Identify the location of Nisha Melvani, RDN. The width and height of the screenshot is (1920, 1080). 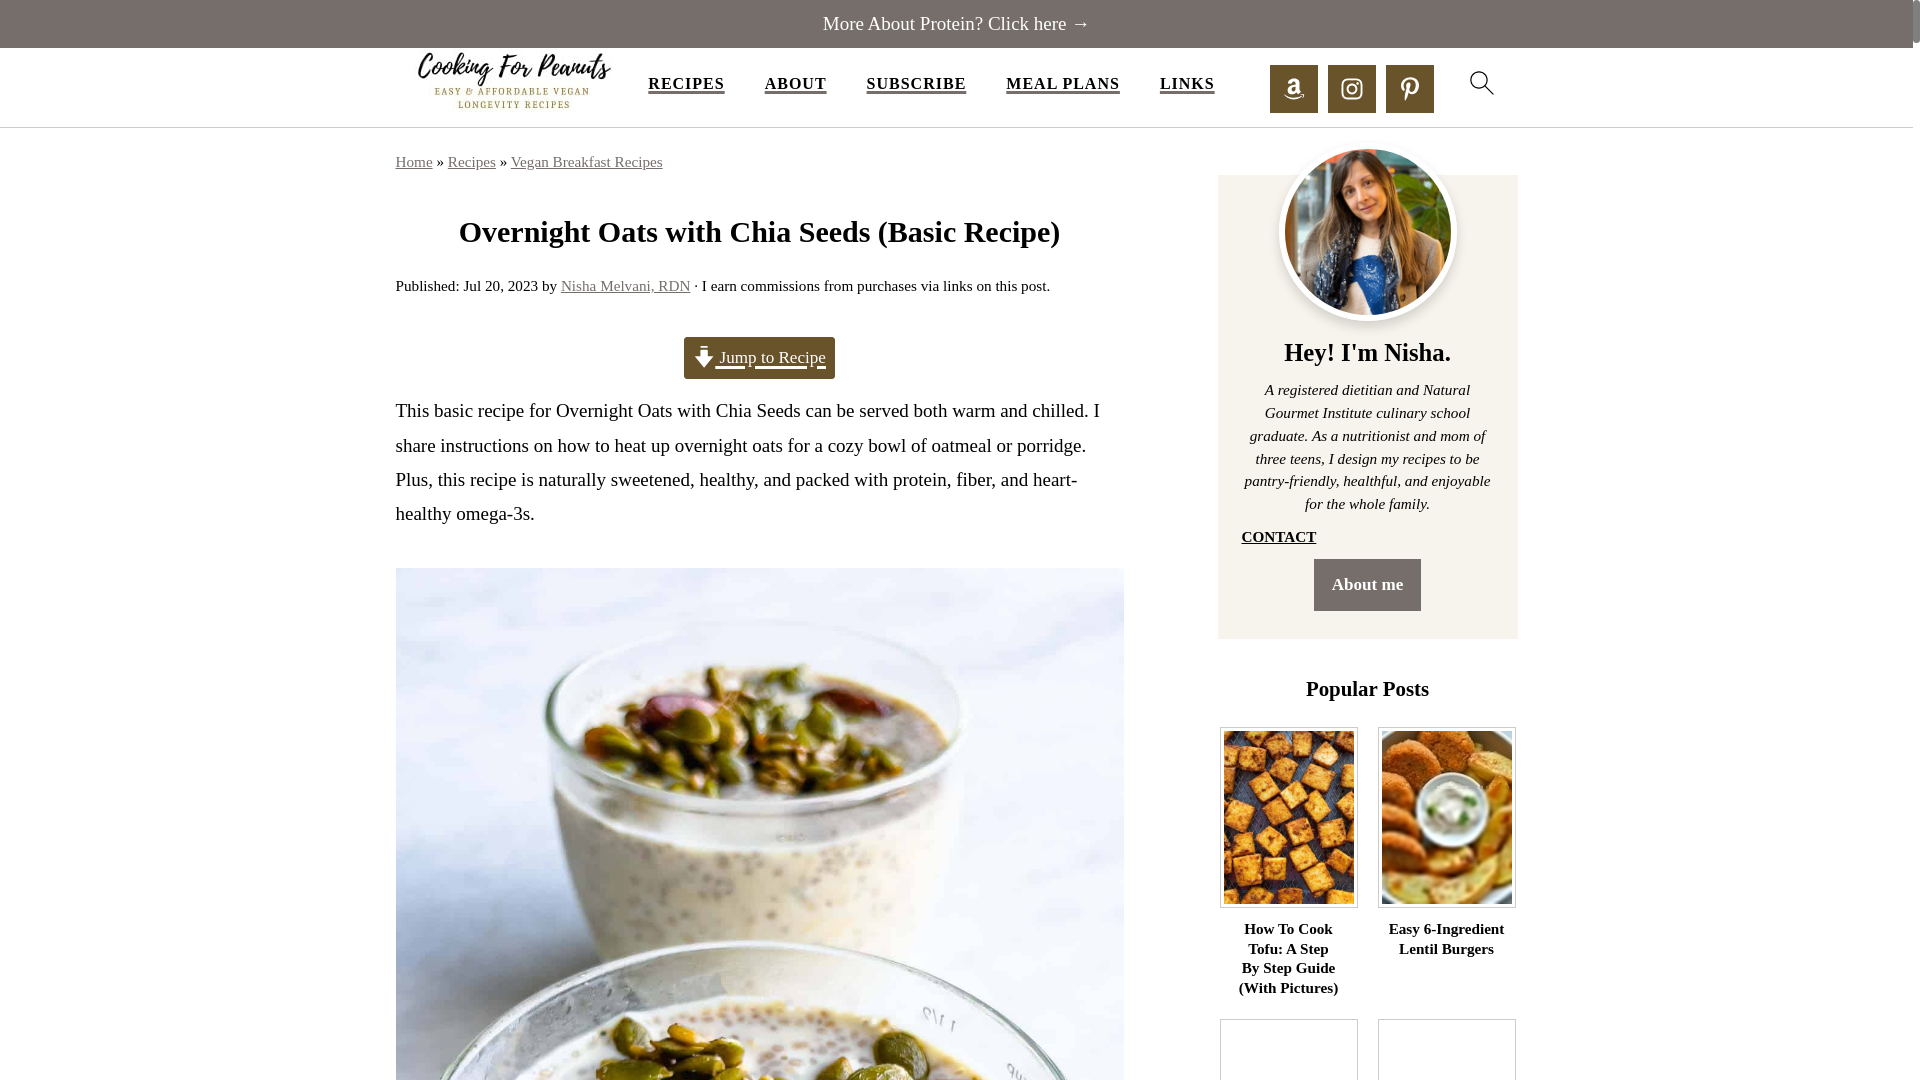
(626, 284).